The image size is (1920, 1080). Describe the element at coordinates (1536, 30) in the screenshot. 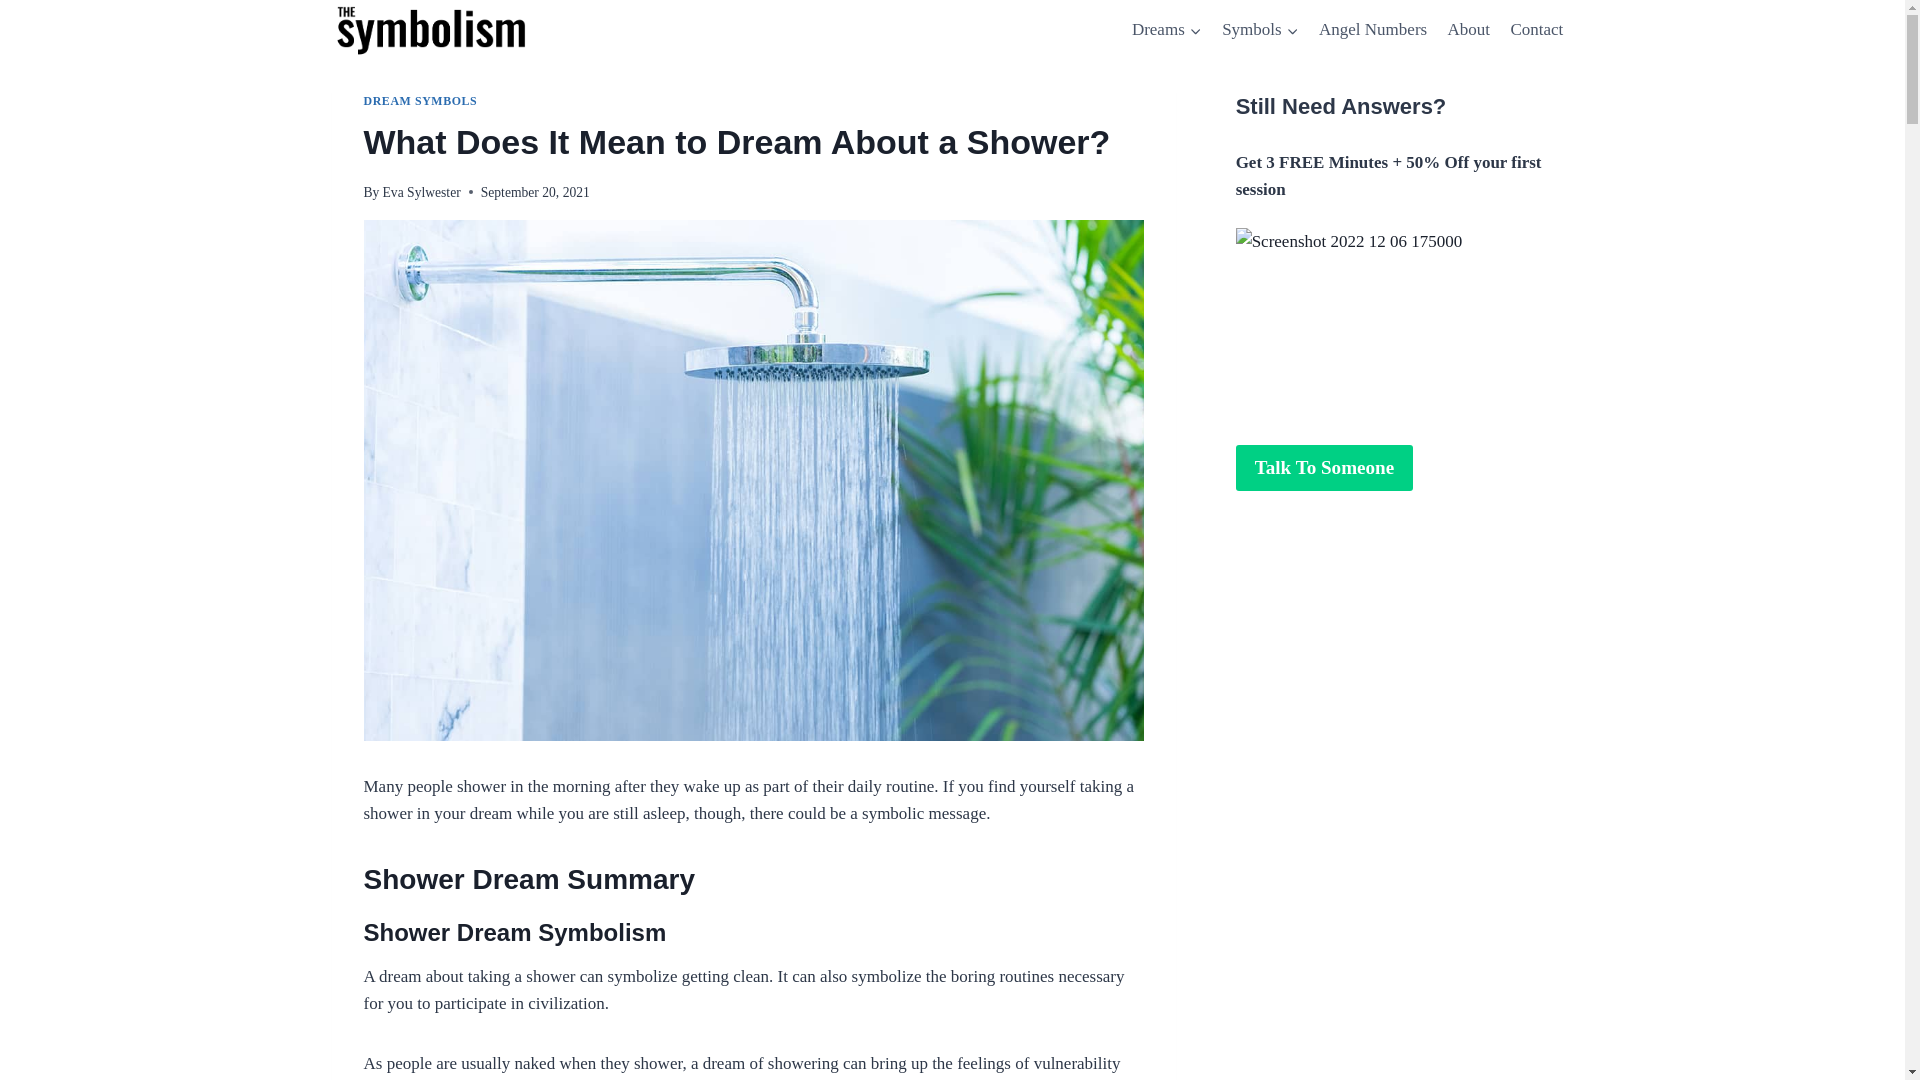

I see `Contact` at that location.